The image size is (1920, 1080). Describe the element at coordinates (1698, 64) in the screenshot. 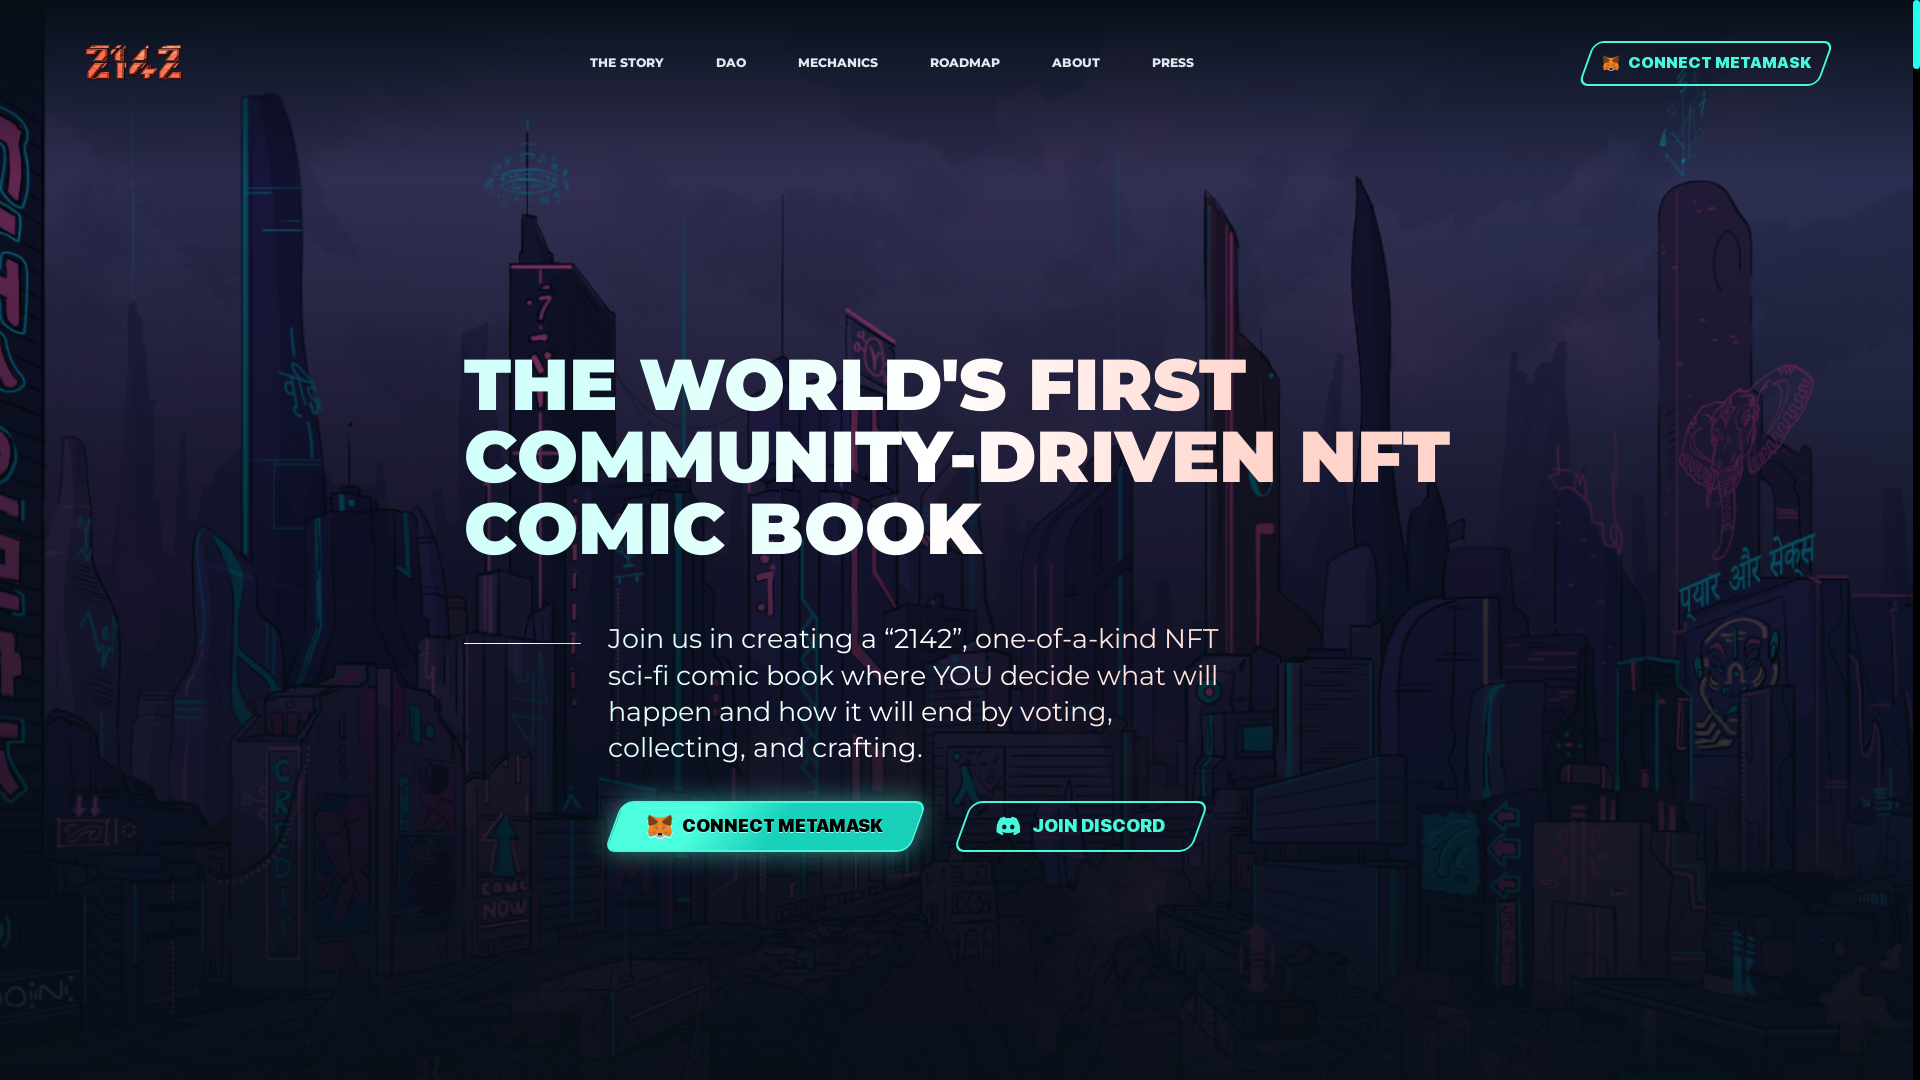

I see `CONNECT METAMASK` at that location.